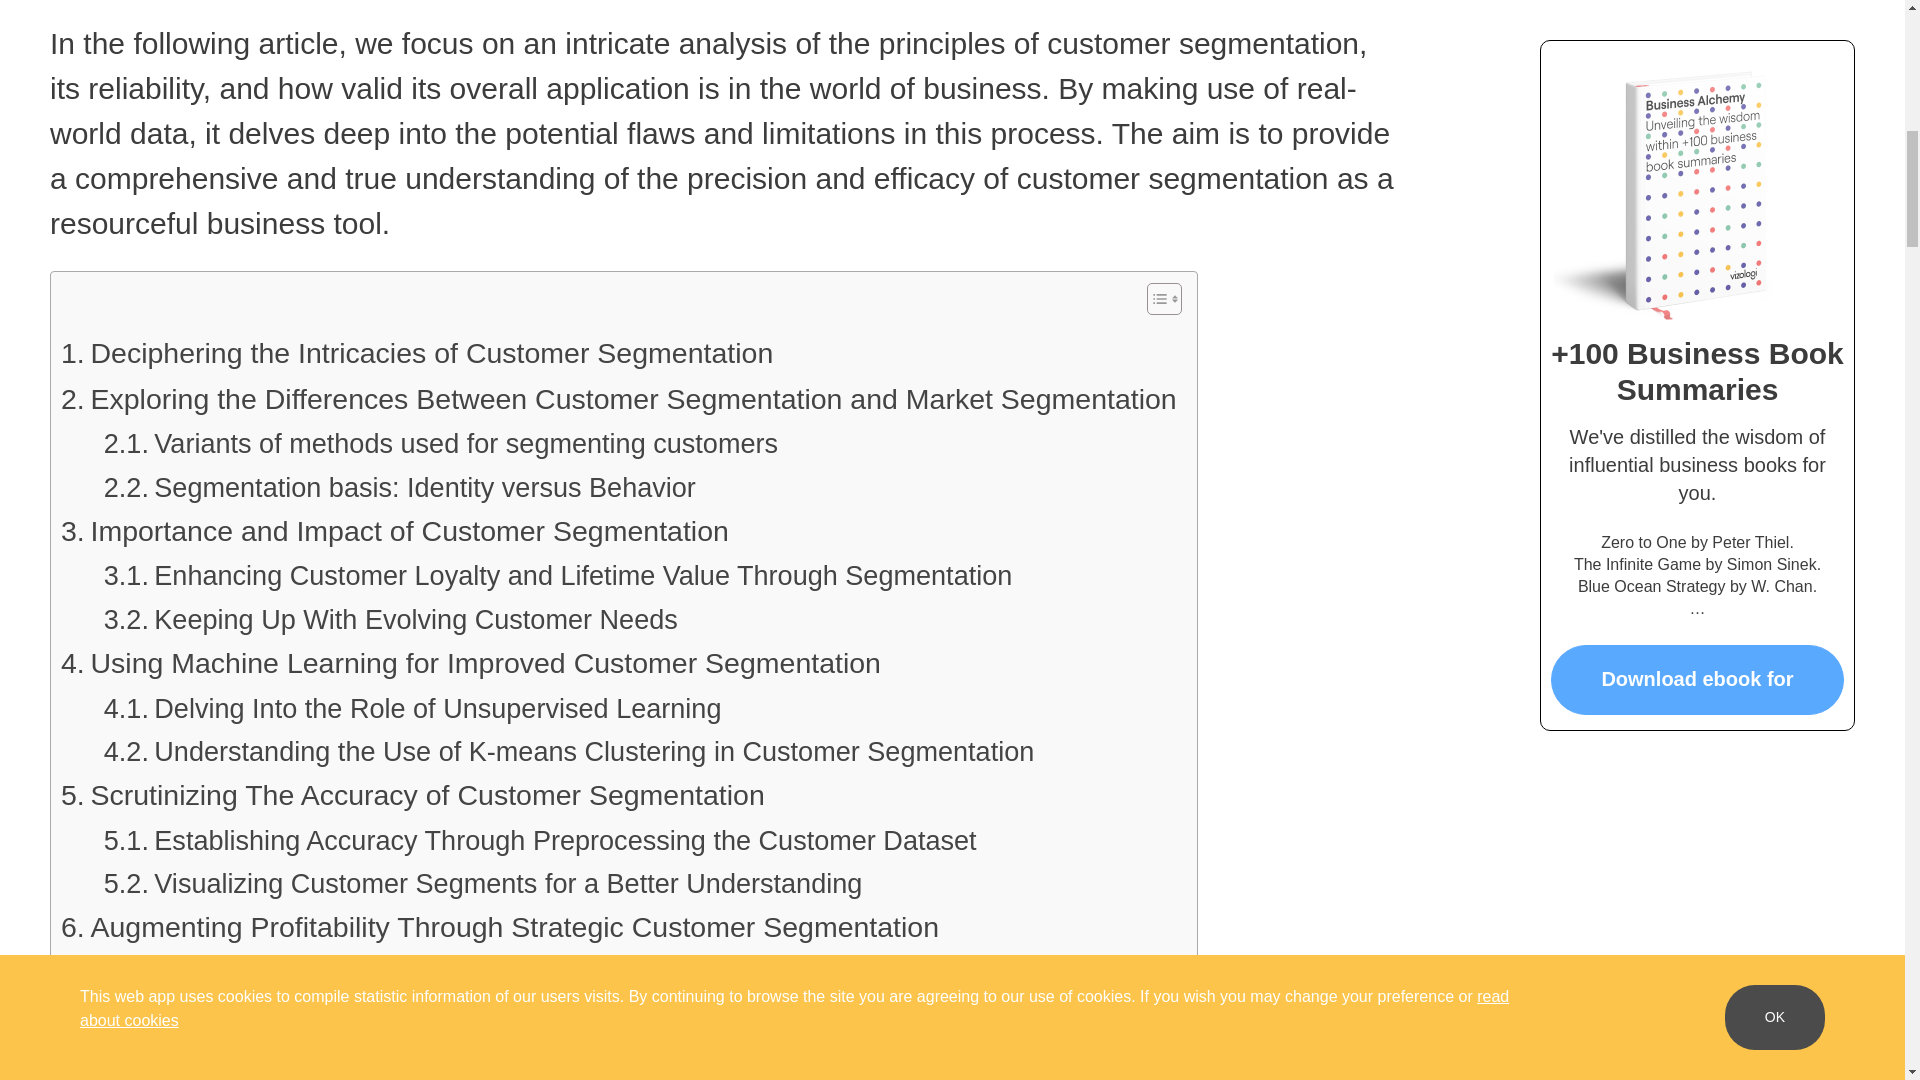  What do you see at coordinates (412, 708) in the screenshot?
I see `Delving Into the Role of Unsupervised Learning` at bounding box center [412, 708].